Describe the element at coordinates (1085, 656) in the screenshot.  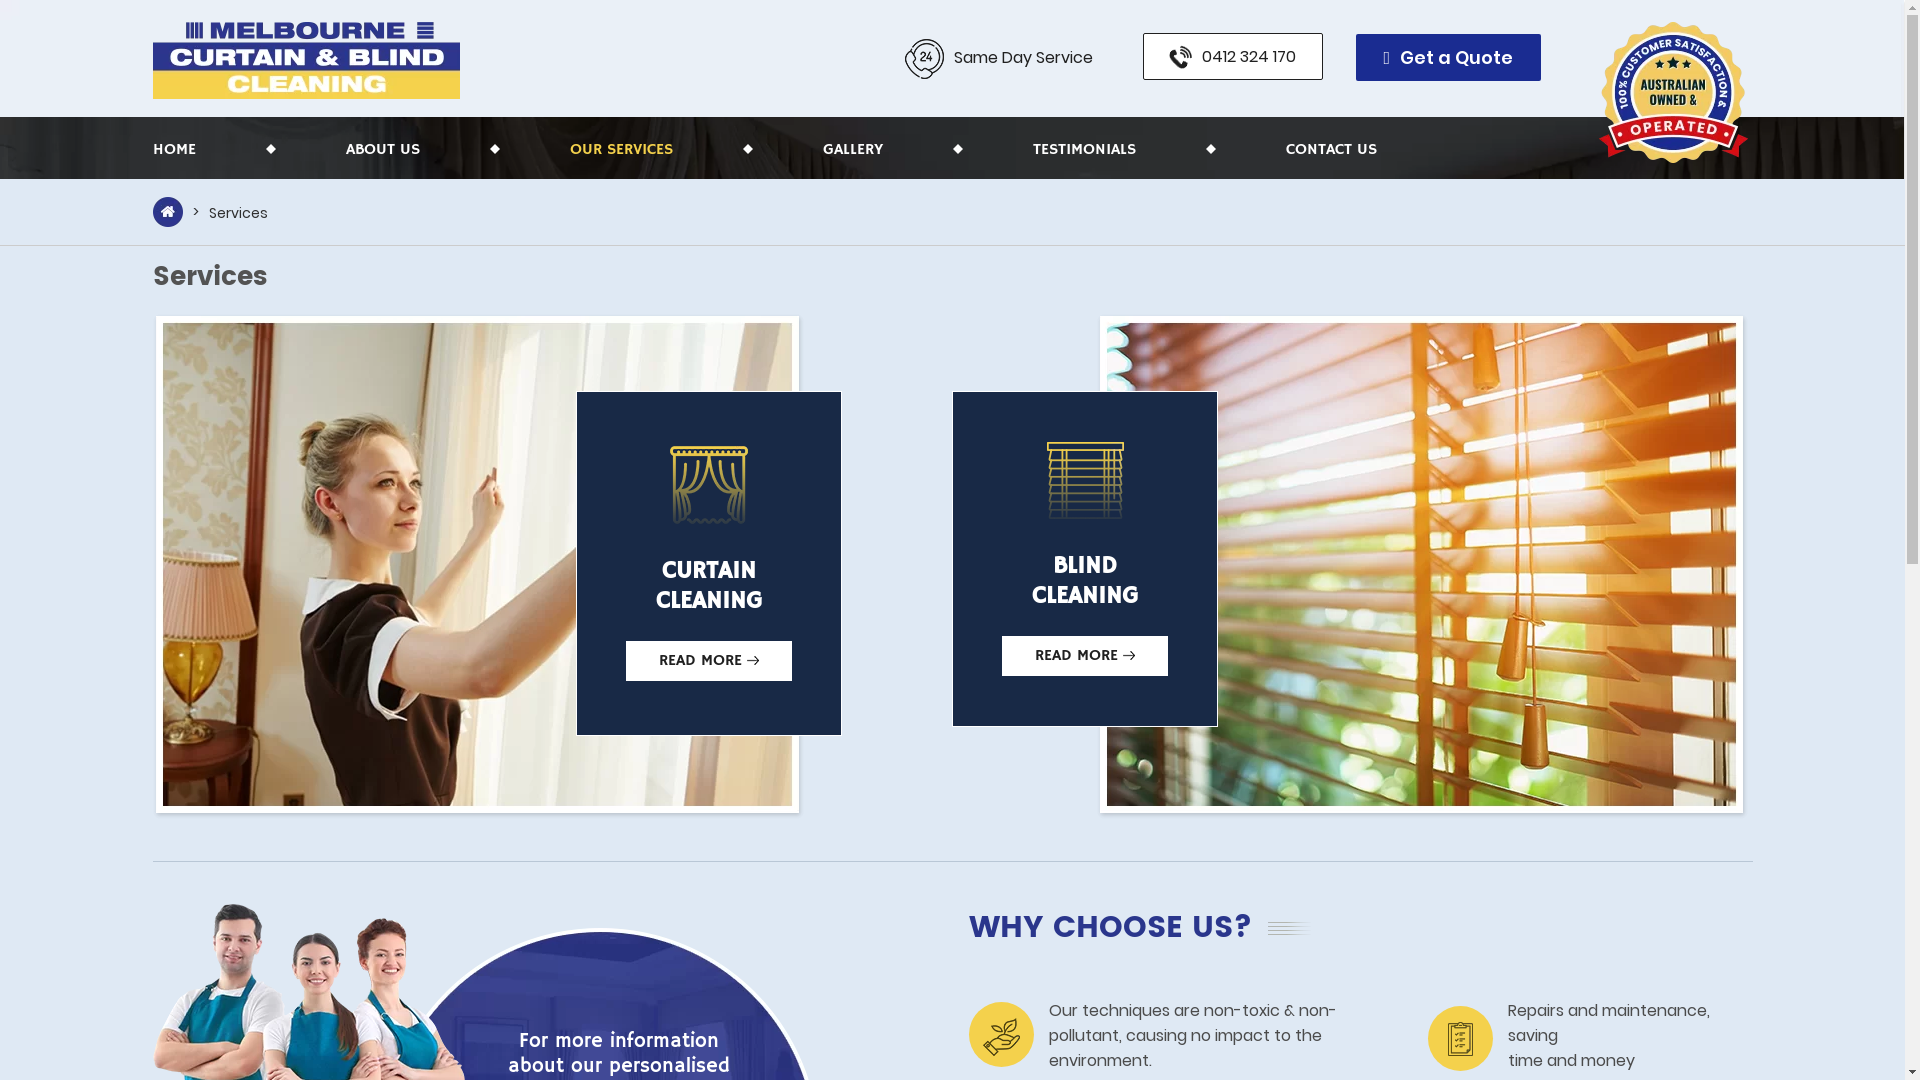
I see `READ MORE` at that location.